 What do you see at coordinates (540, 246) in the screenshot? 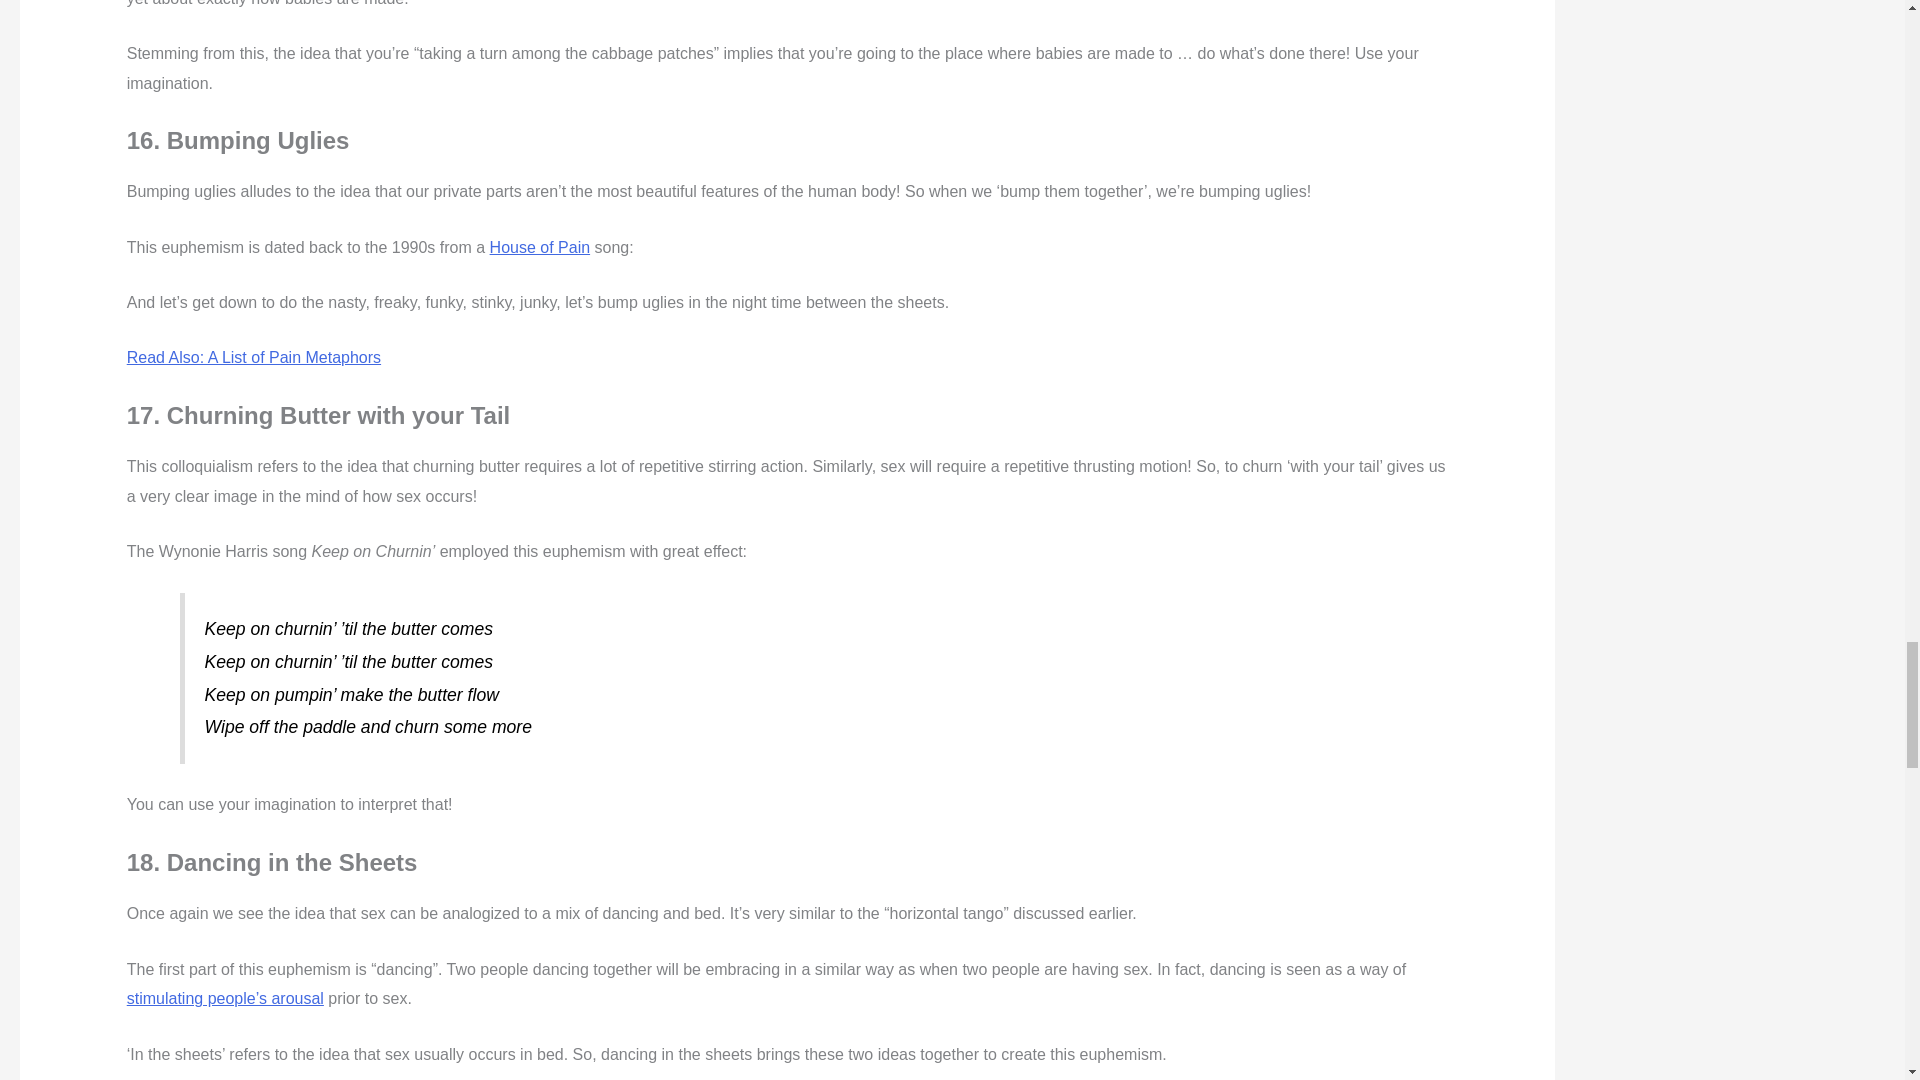
I see `House of Pain` at bounding box center [540, 246].